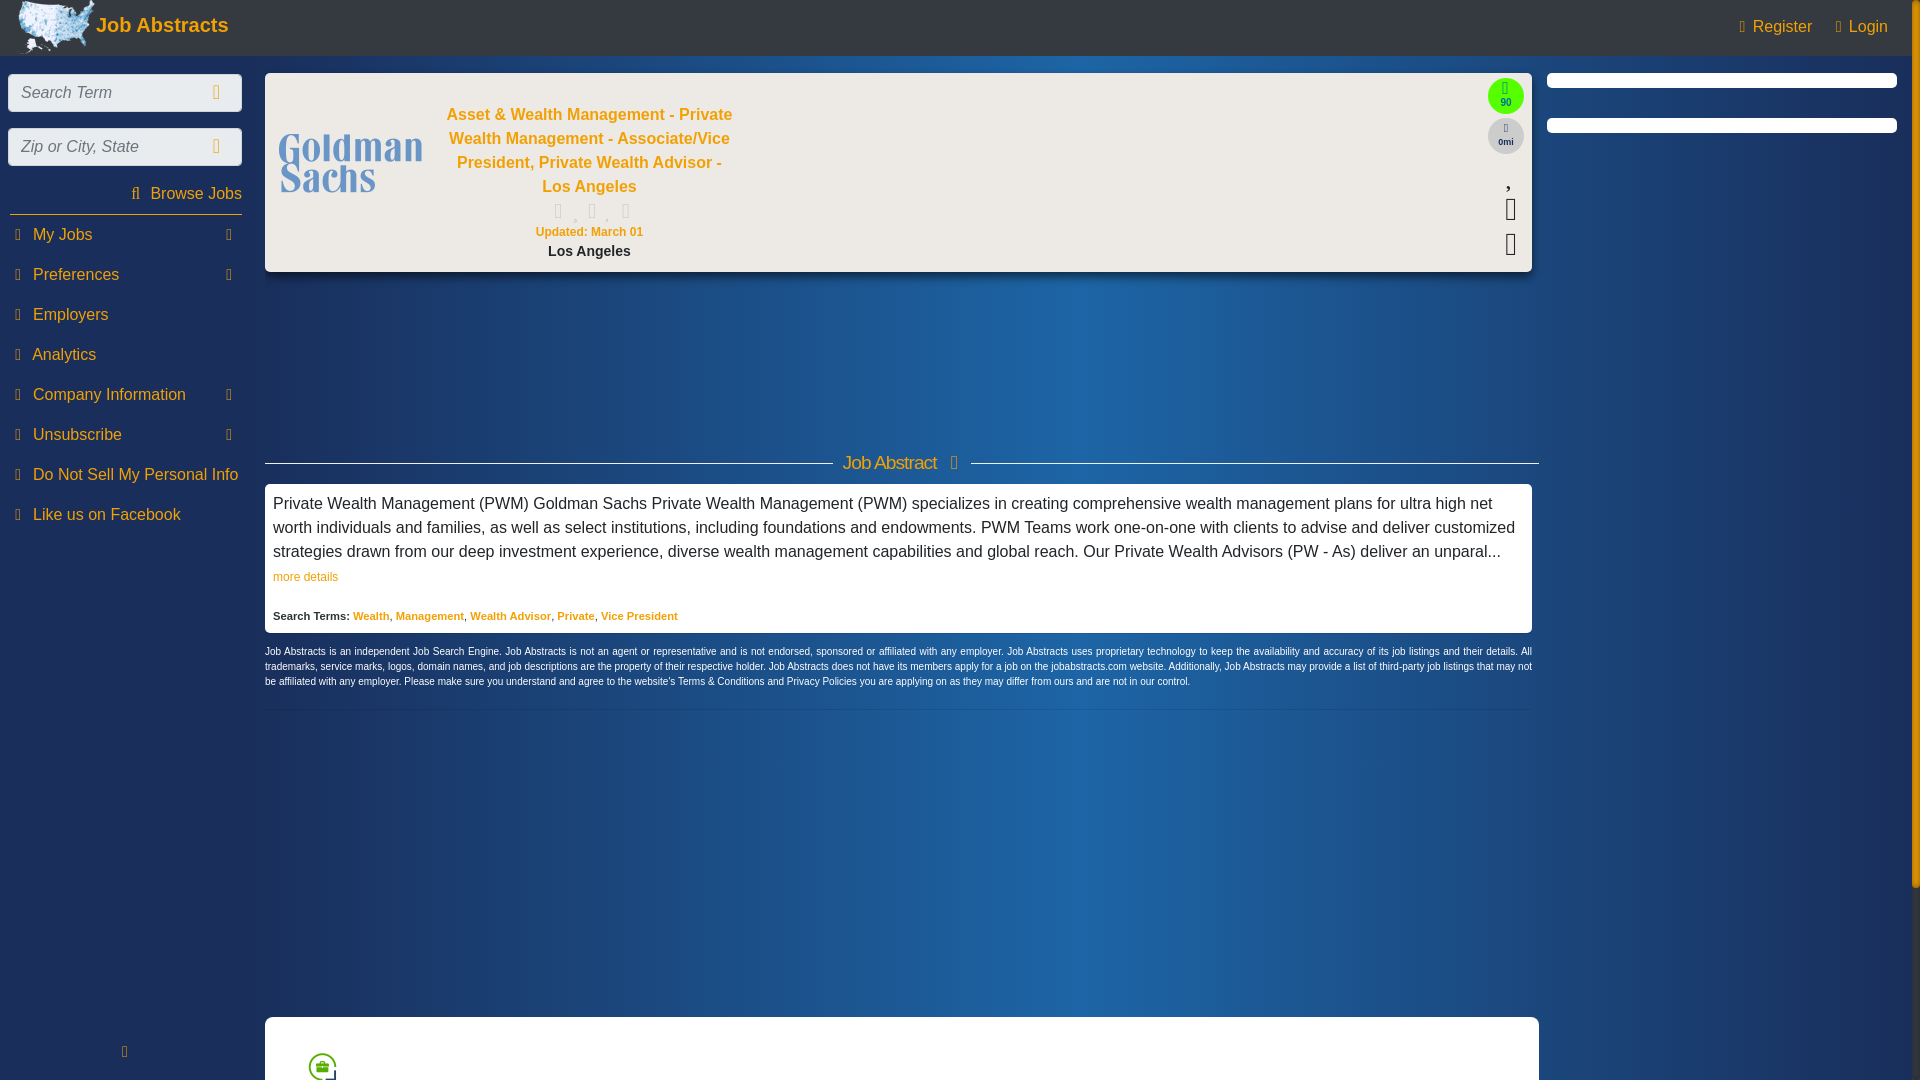 The width and height of the screenshot is (1920, 1080). Describe the element at coordinates (574, 616) in the screenshot. I see `Private` at that location.